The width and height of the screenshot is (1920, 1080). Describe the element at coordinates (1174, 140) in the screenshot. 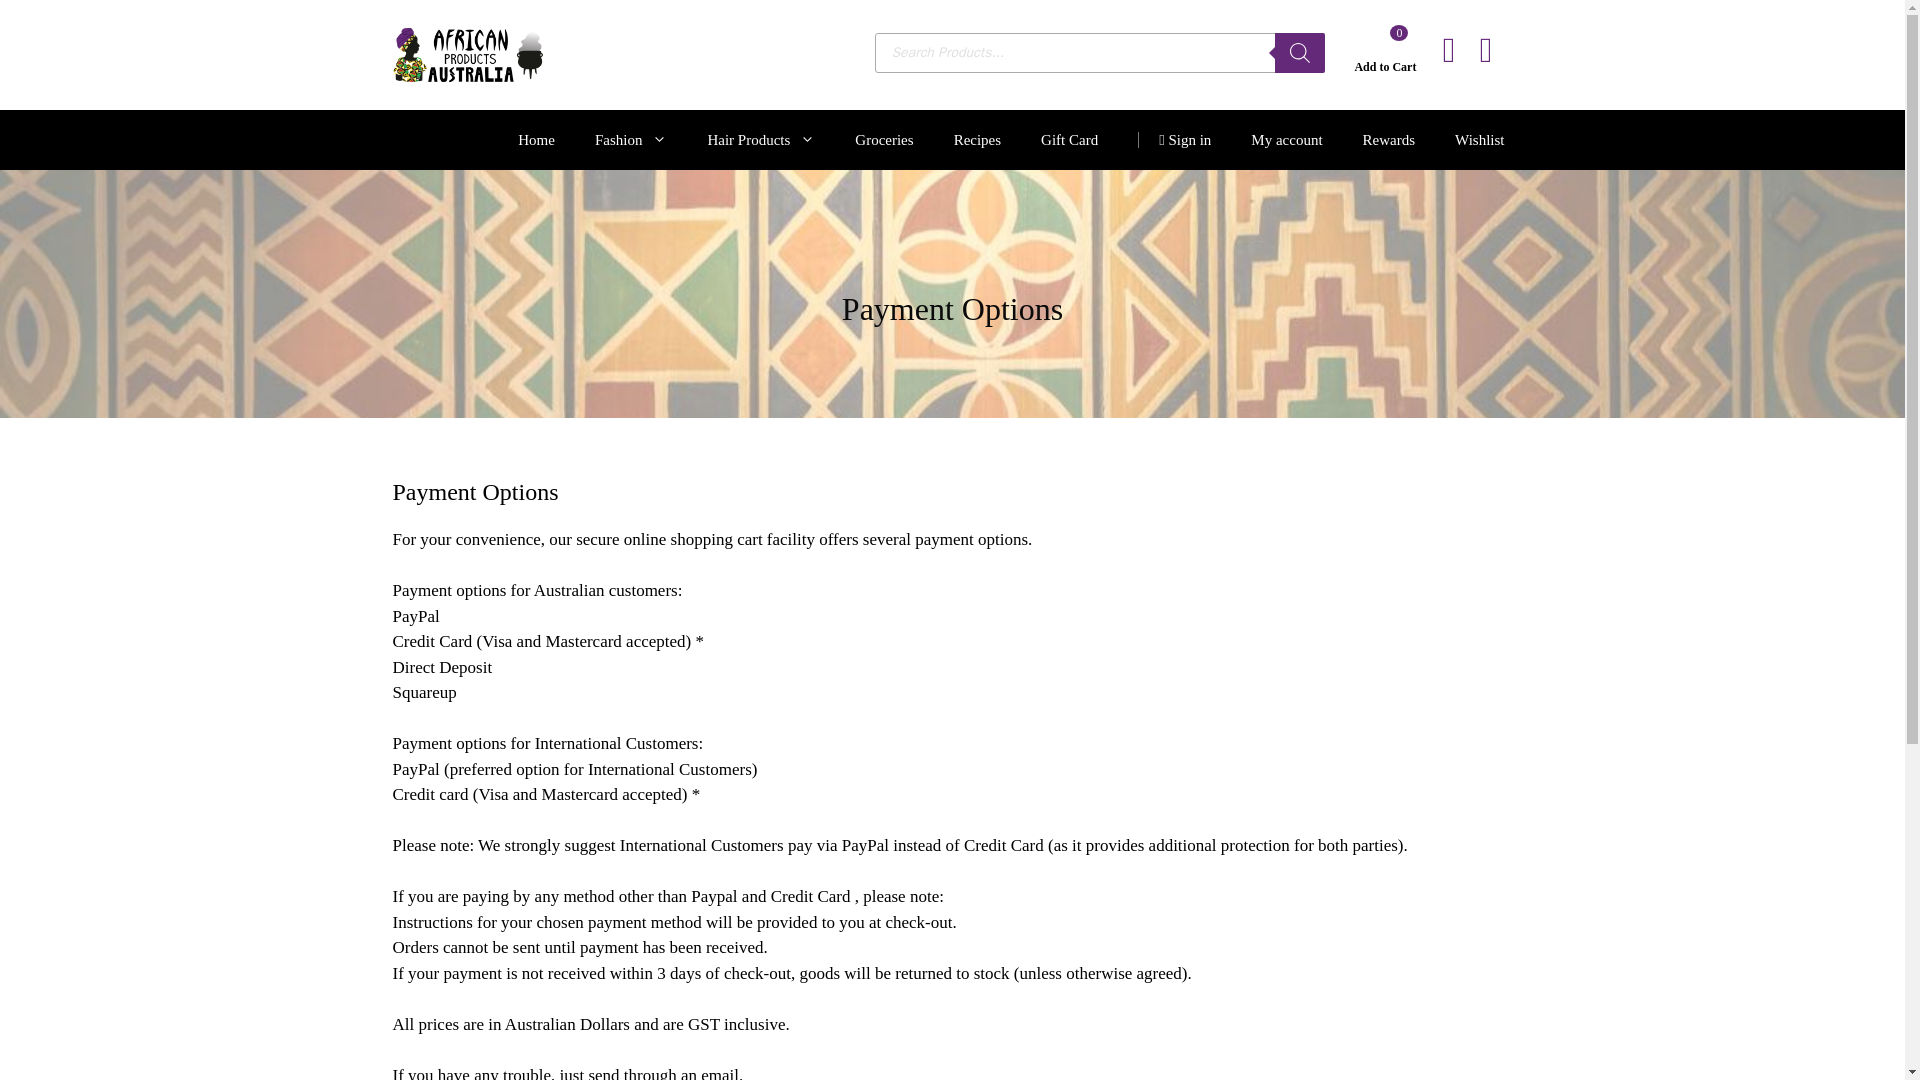

I see `Sign in` at that location.